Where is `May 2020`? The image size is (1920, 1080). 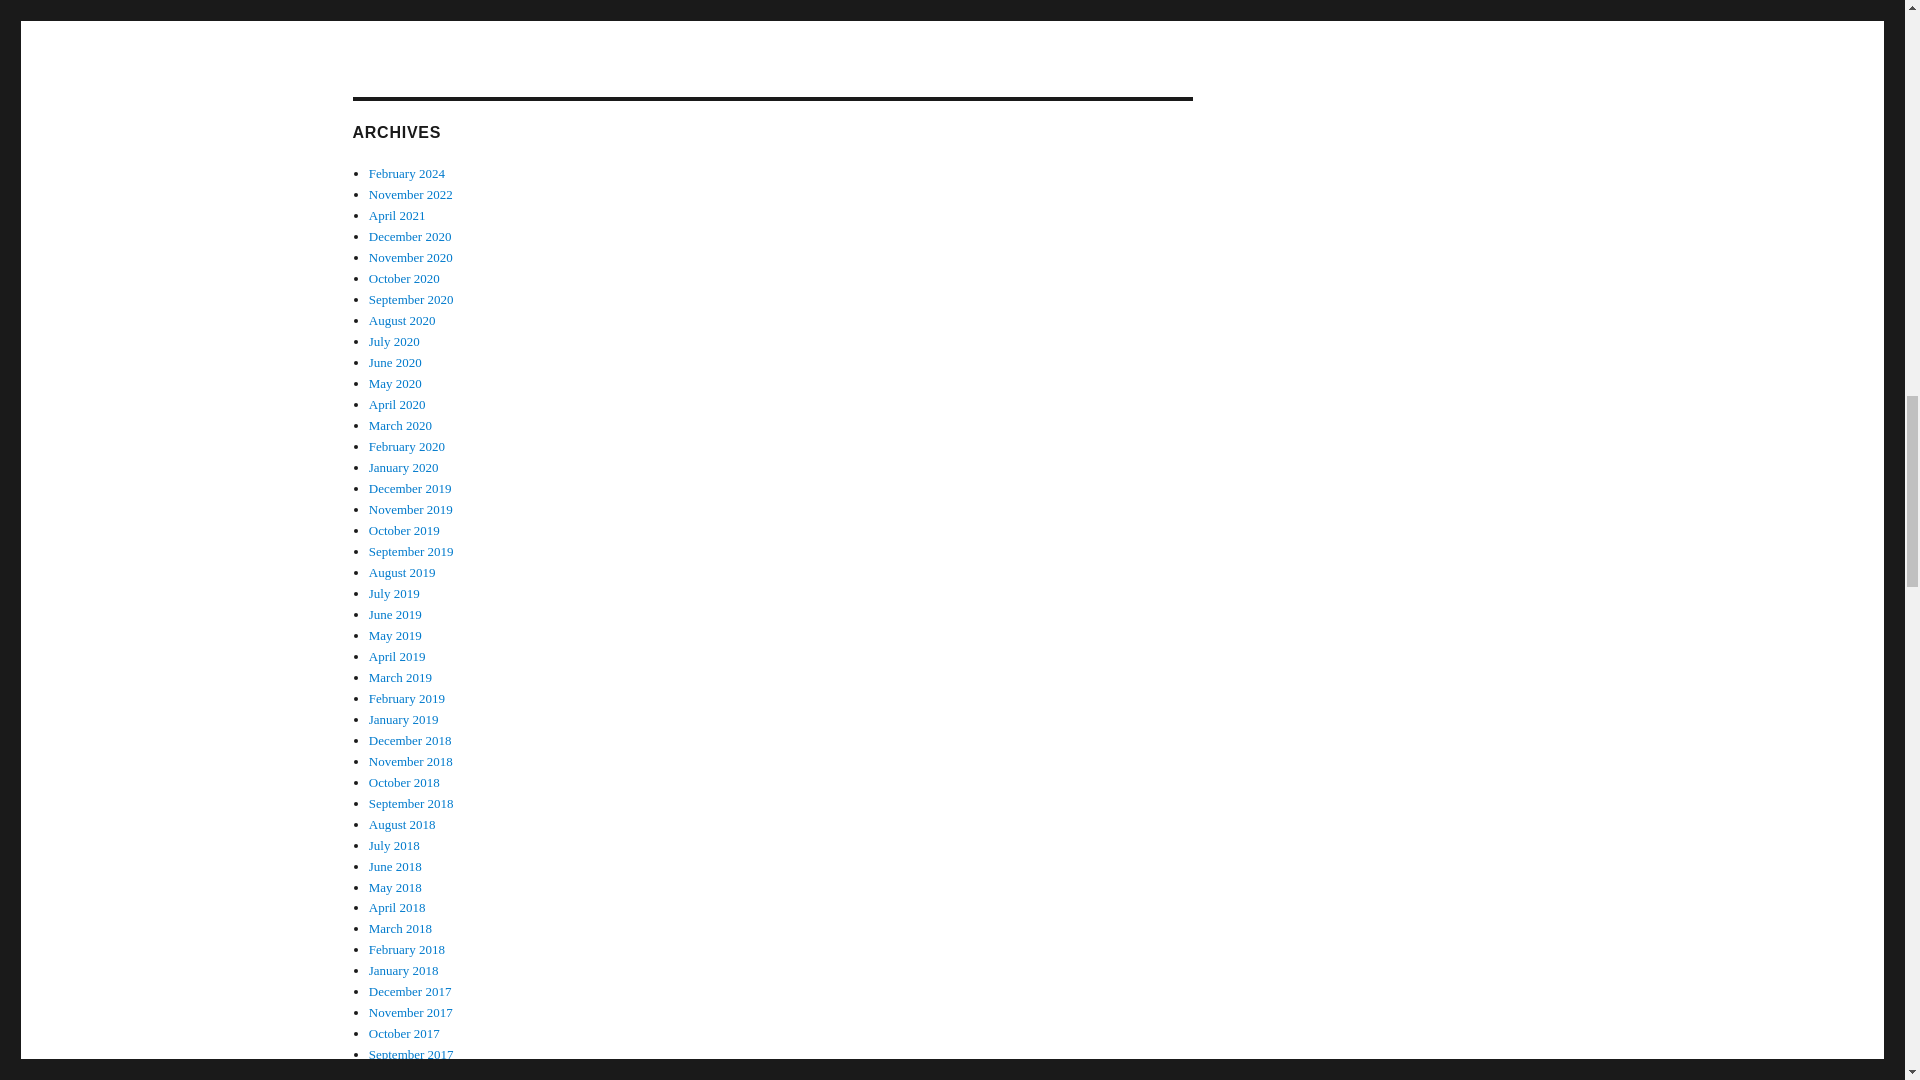 May 2020 is located at coordinates (395, 382).